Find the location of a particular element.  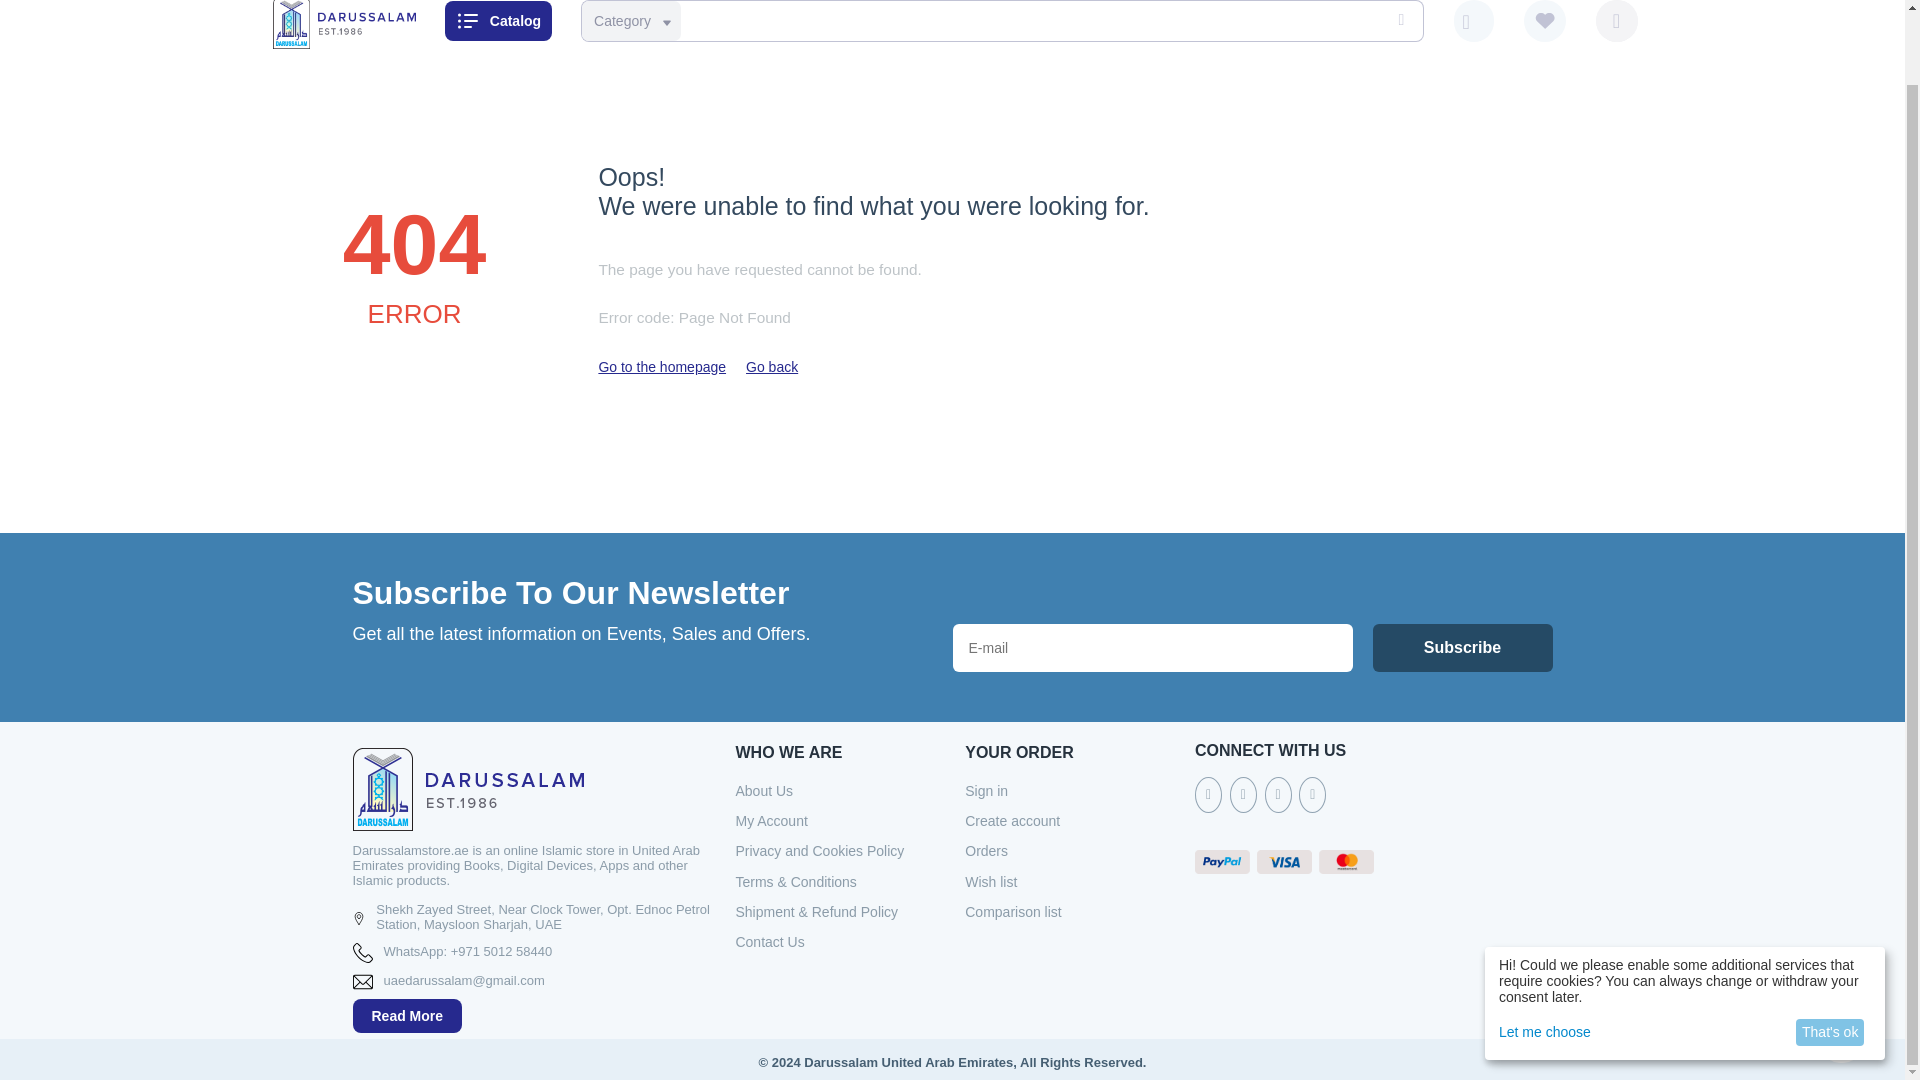

Search is located at coordinates (1398, 21).